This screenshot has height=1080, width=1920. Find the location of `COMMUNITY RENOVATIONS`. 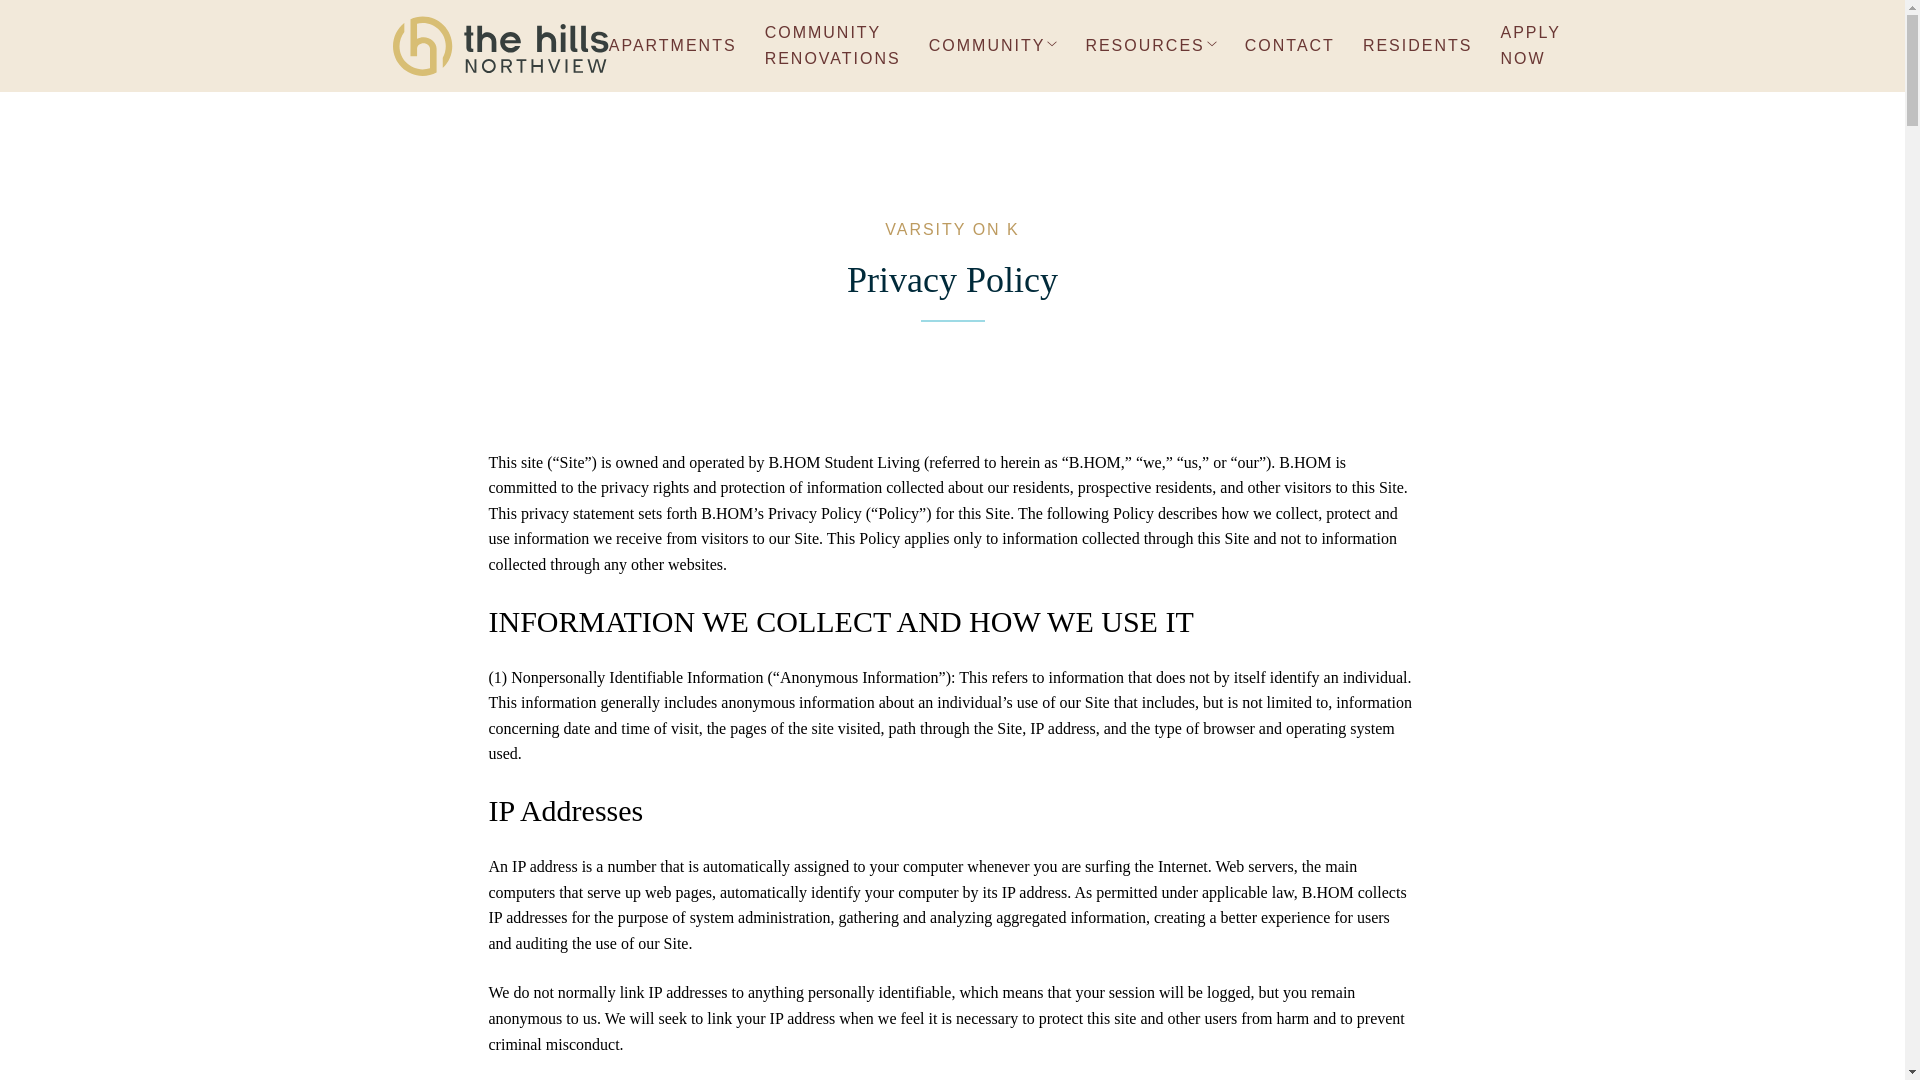

COMMUNITY RENOVATIONS is located at coordinates (832, 46).